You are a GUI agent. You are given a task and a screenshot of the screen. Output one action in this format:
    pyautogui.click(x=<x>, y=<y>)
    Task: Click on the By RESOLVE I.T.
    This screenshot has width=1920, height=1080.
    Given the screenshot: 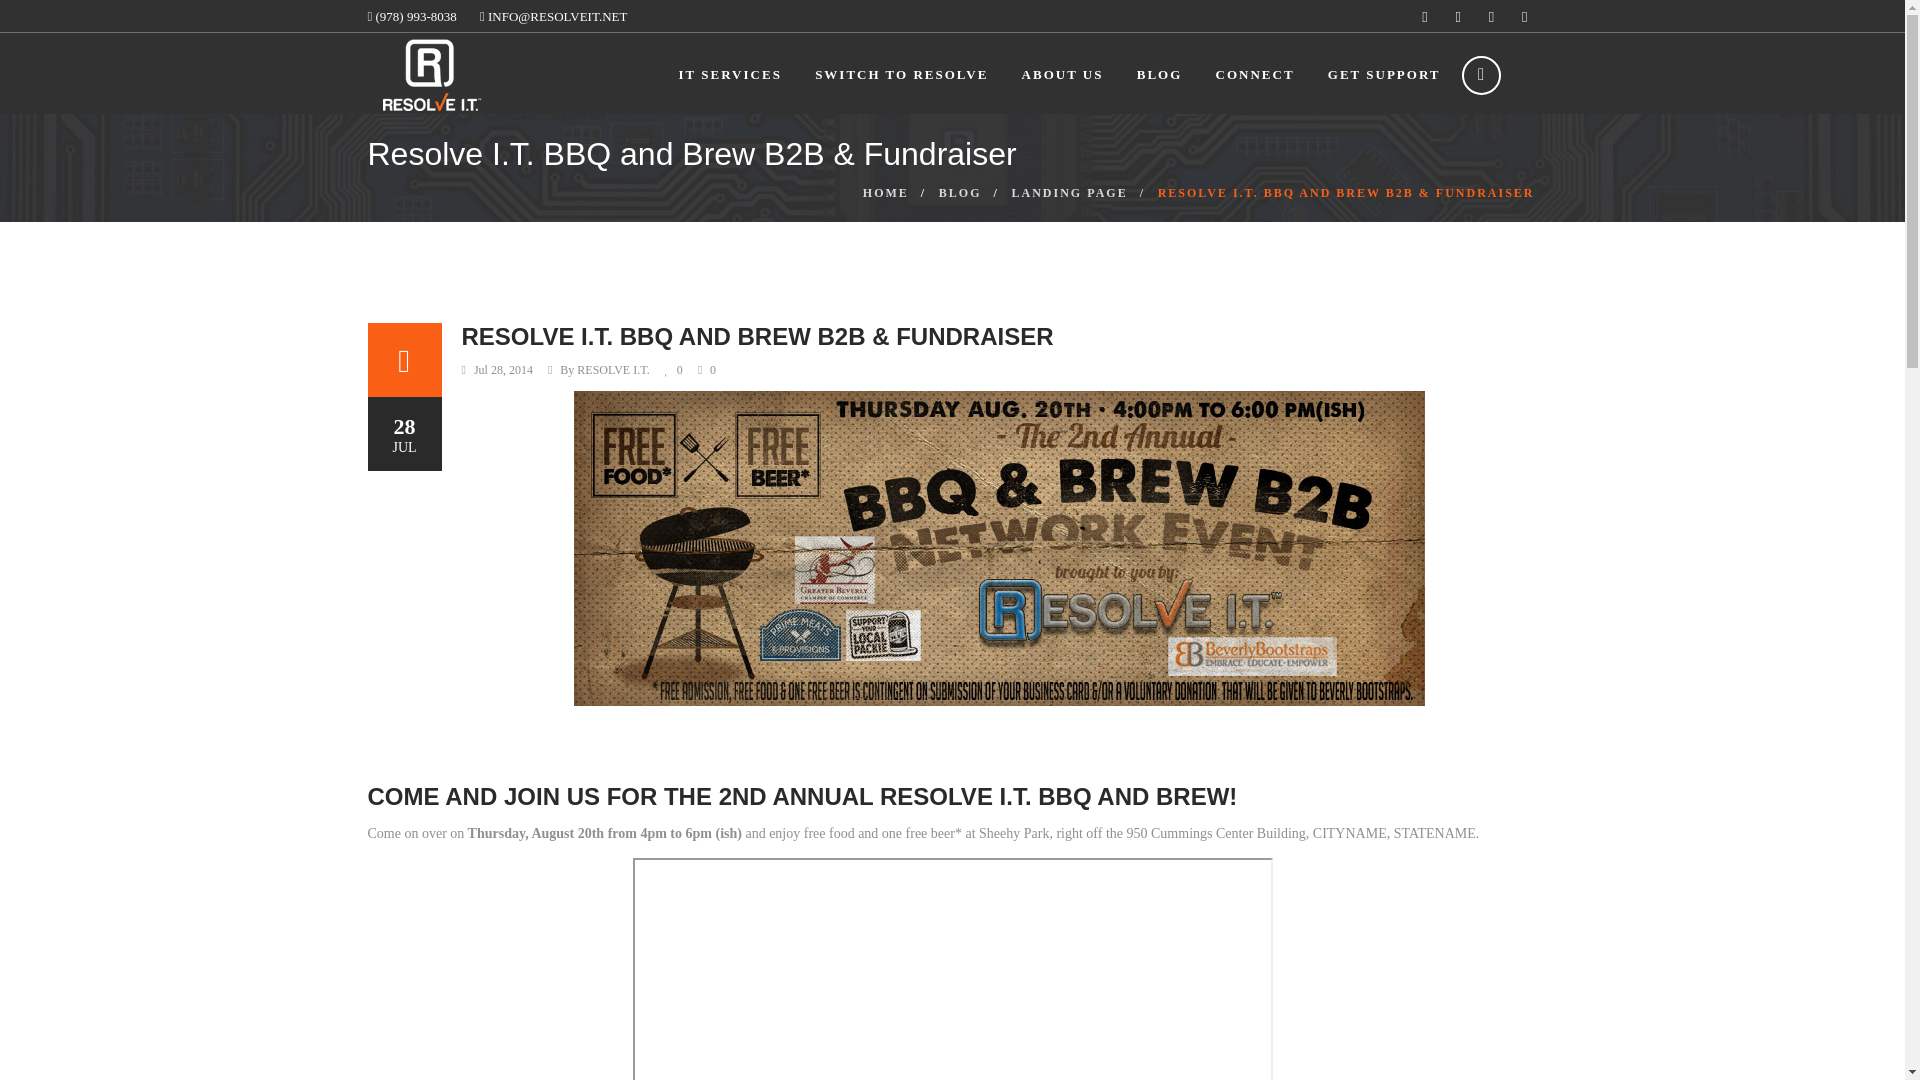 What is the action you would take?
    pyautogui.click(x=604, y=370)
    